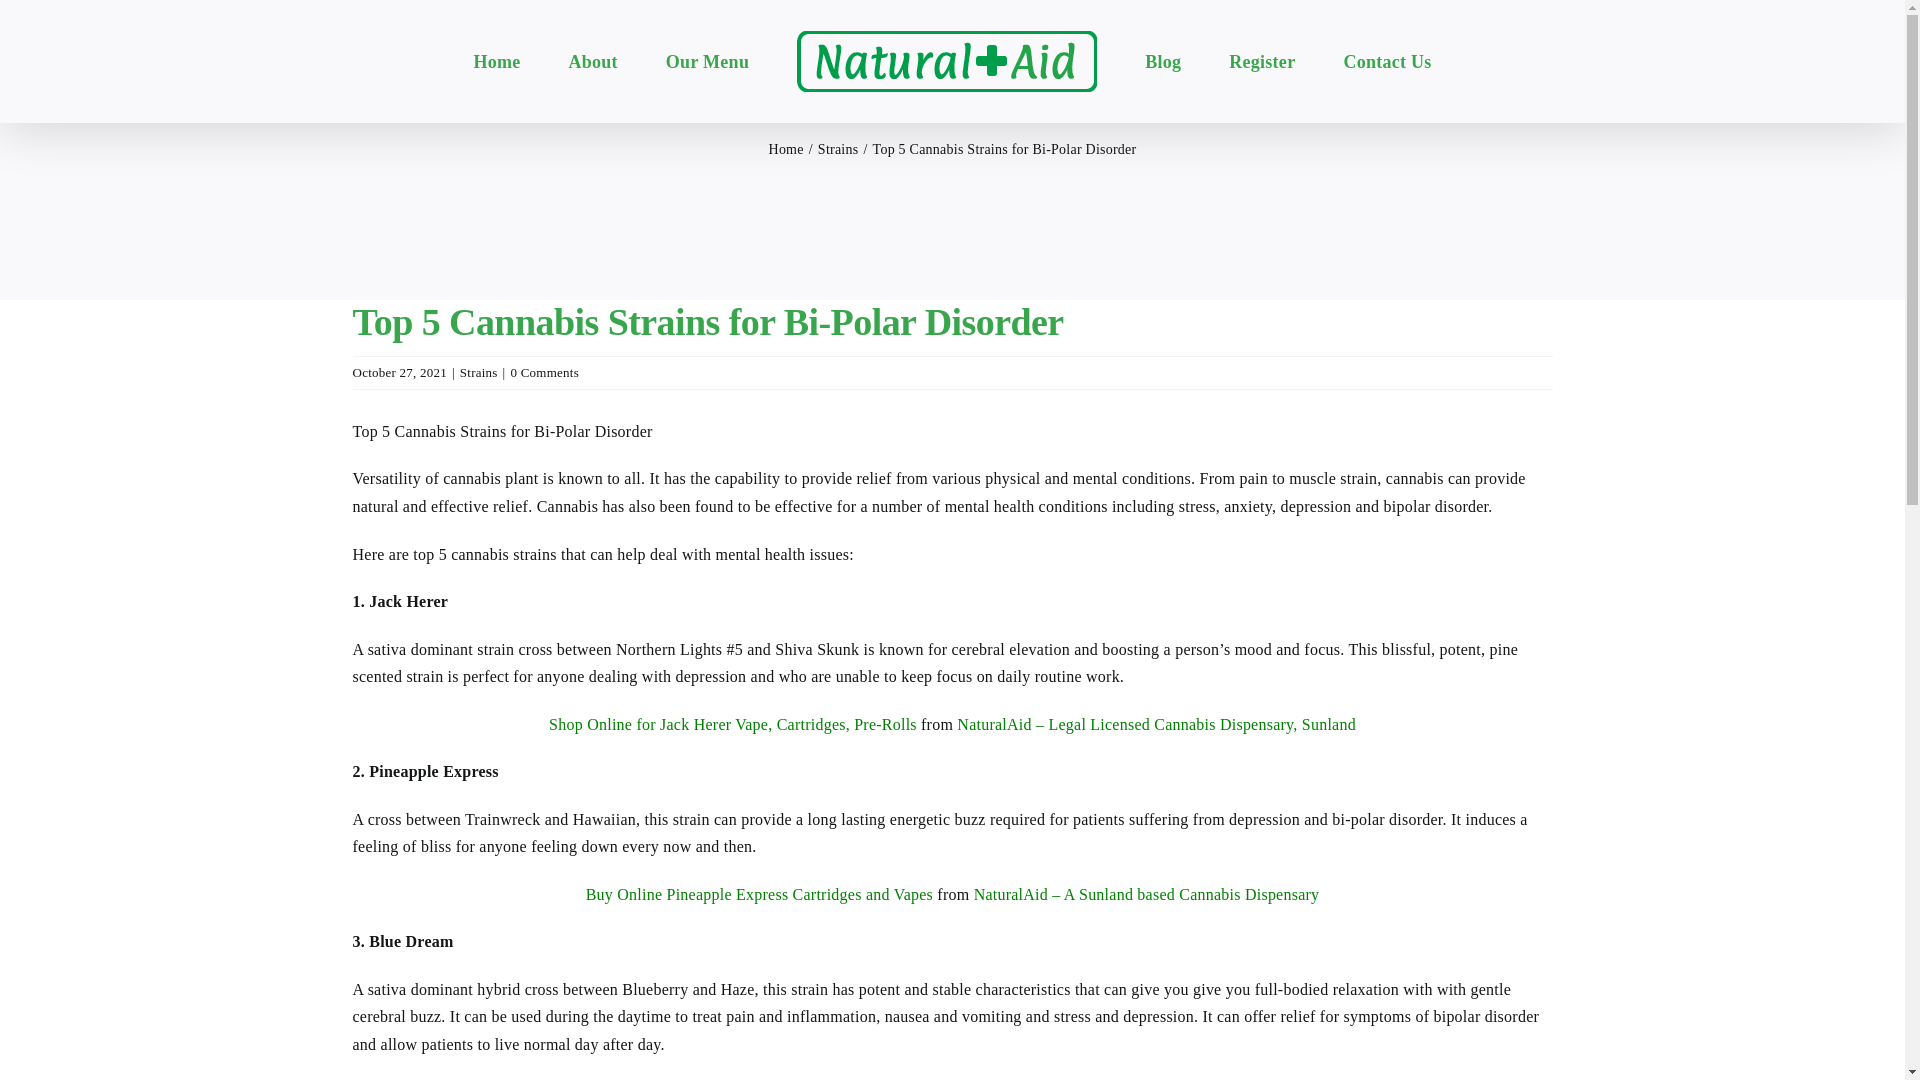  Describe the element at coordinates (838, 148) in the screenshot. I see `Strains` at that location.